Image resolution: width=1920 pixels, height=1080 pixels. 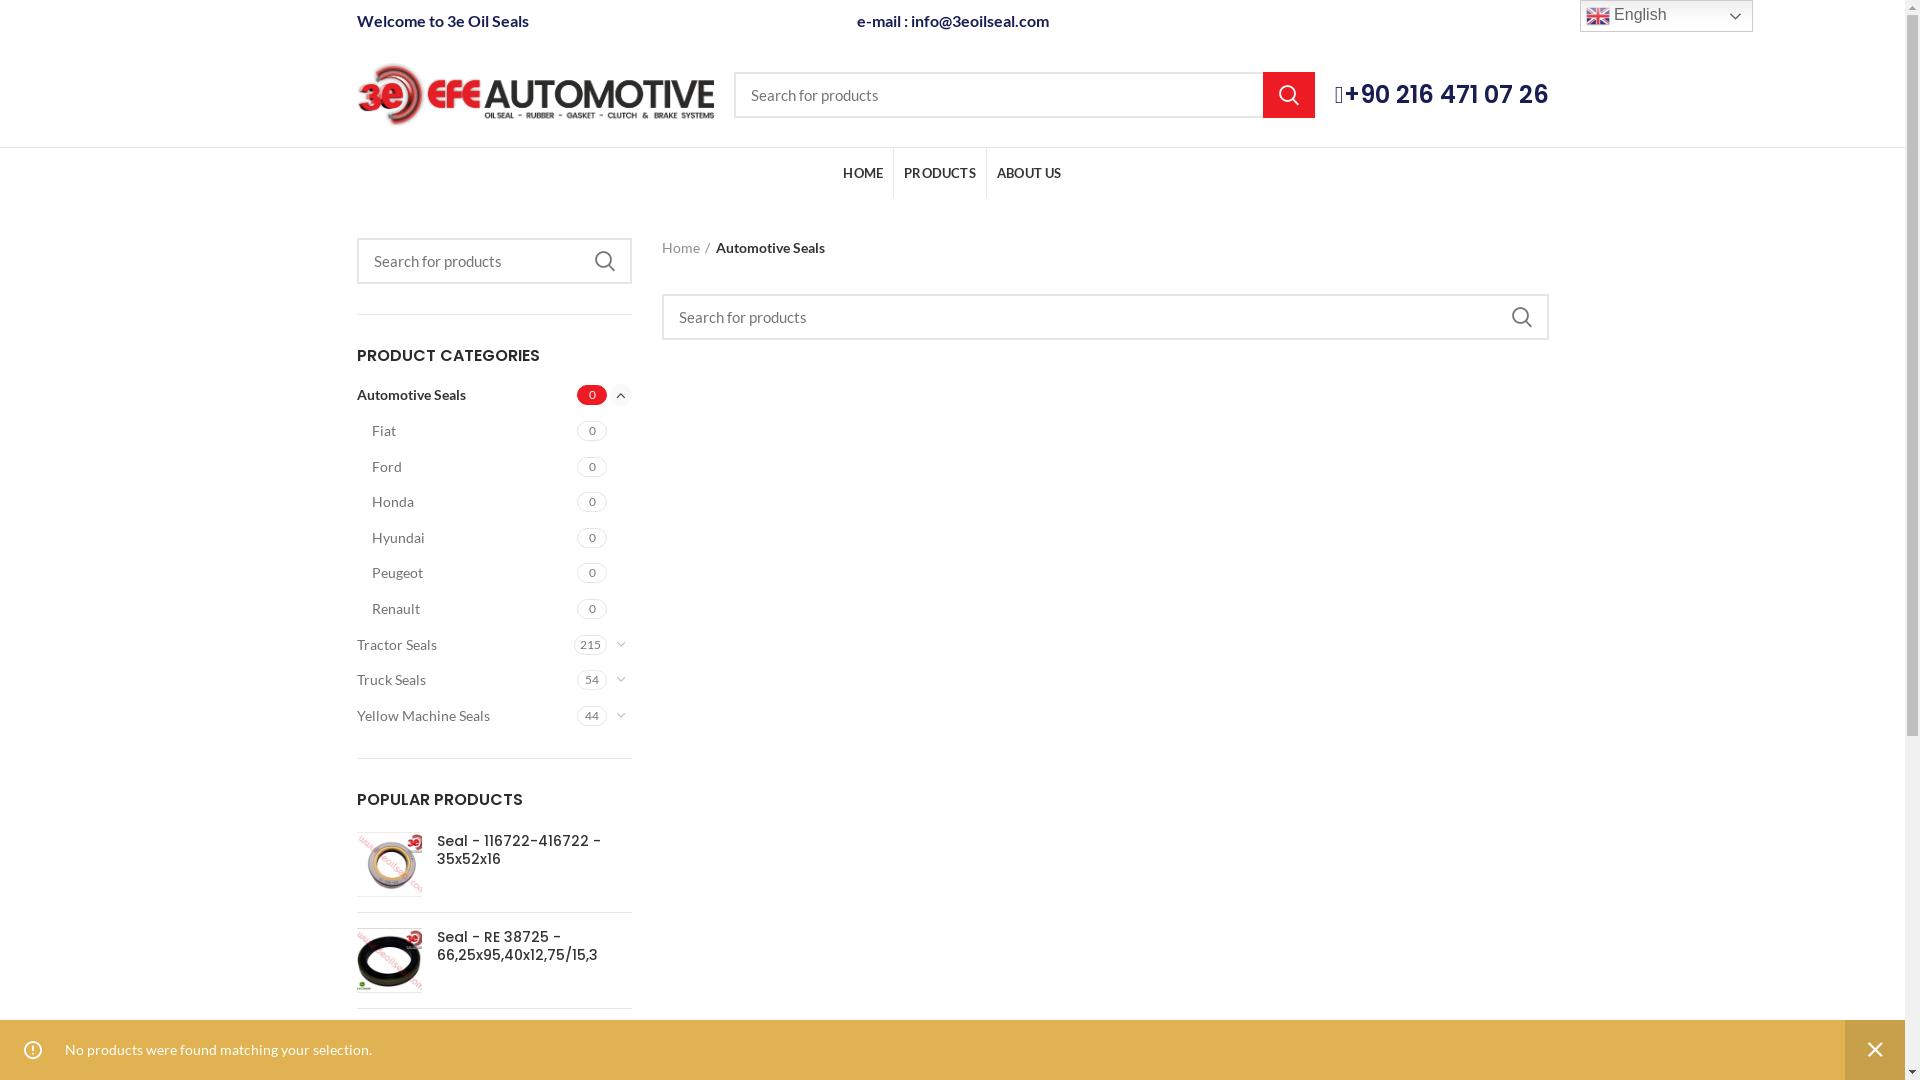 What do you see at coordinates (475, 502) in the screenshot?
I see `Honda` at bounding box center [475, 502].